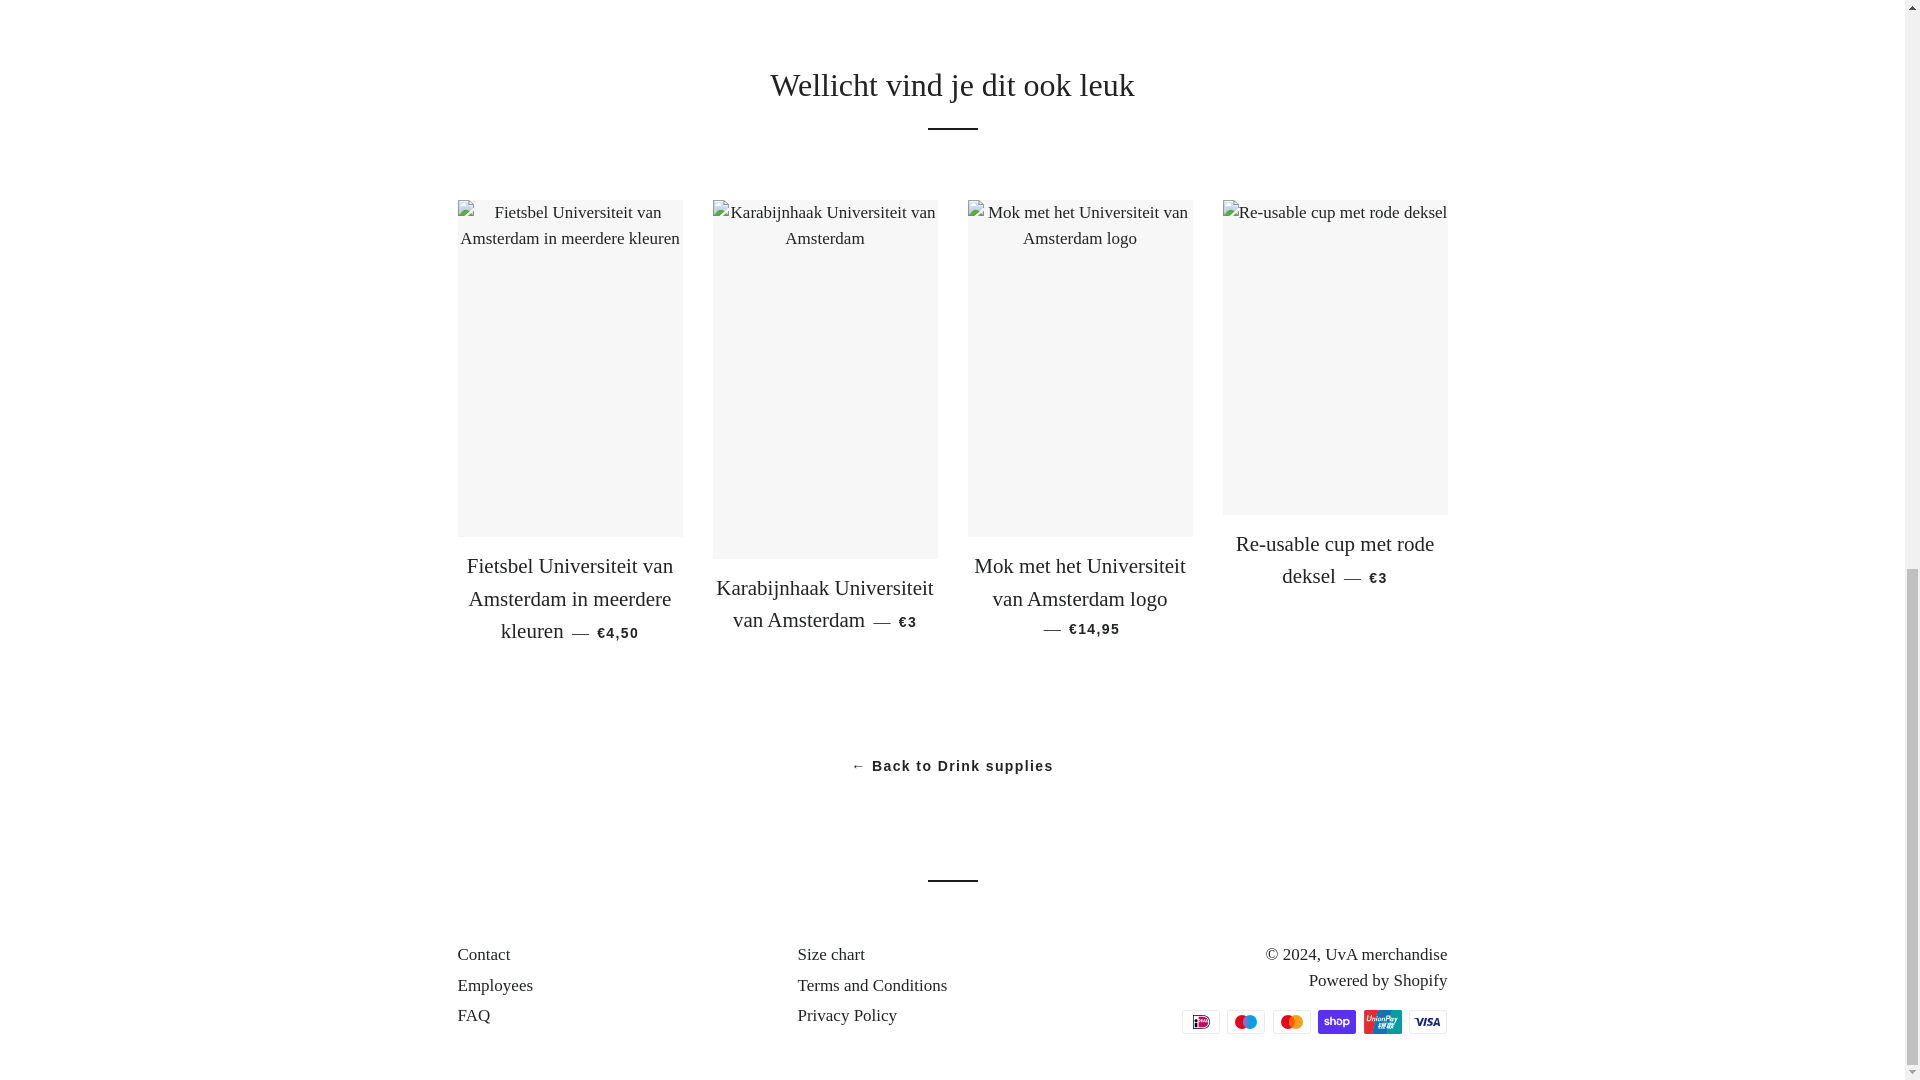  What do you see at coordinates (1292, 1021) in the screenshot?
I see `Mastercard` at bounding box center [1292, 1021].